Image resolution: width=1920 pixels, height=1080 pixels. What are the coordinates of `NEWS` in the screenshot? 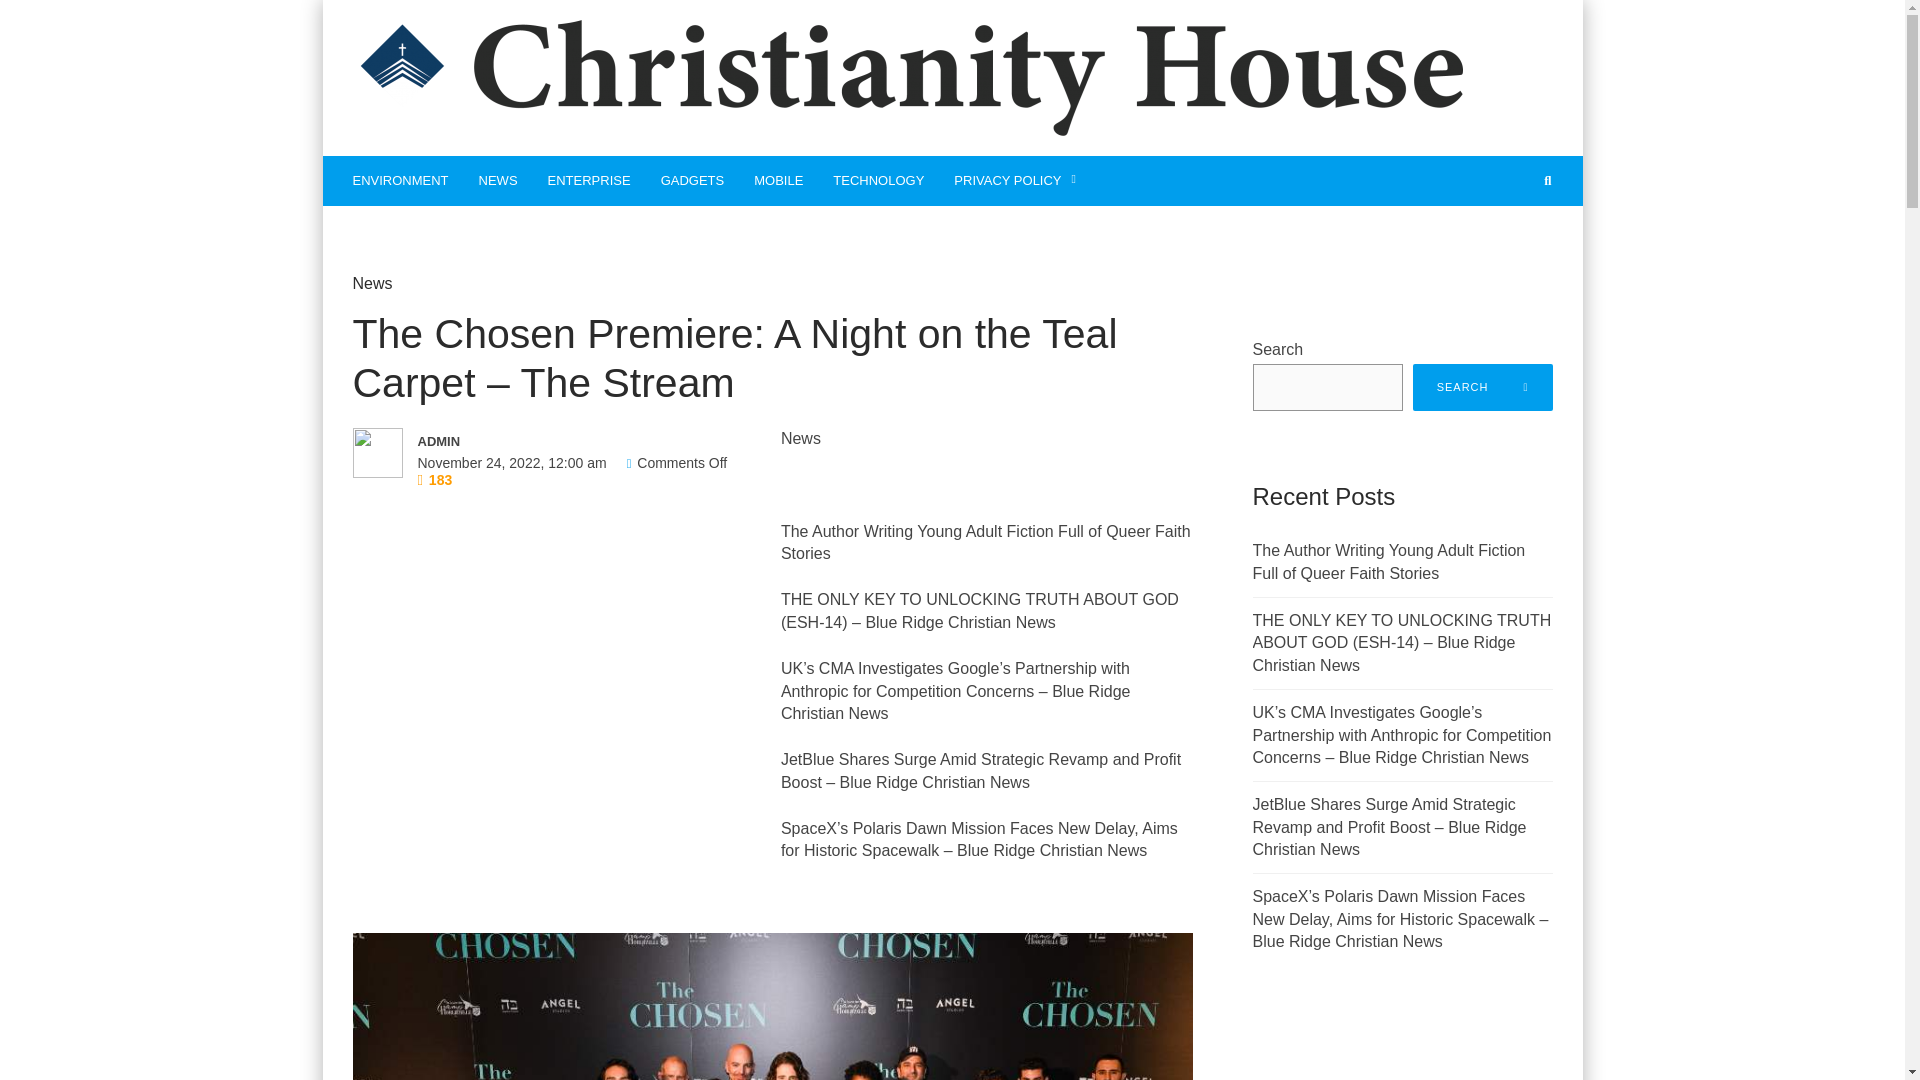 It's located at (498, 180).